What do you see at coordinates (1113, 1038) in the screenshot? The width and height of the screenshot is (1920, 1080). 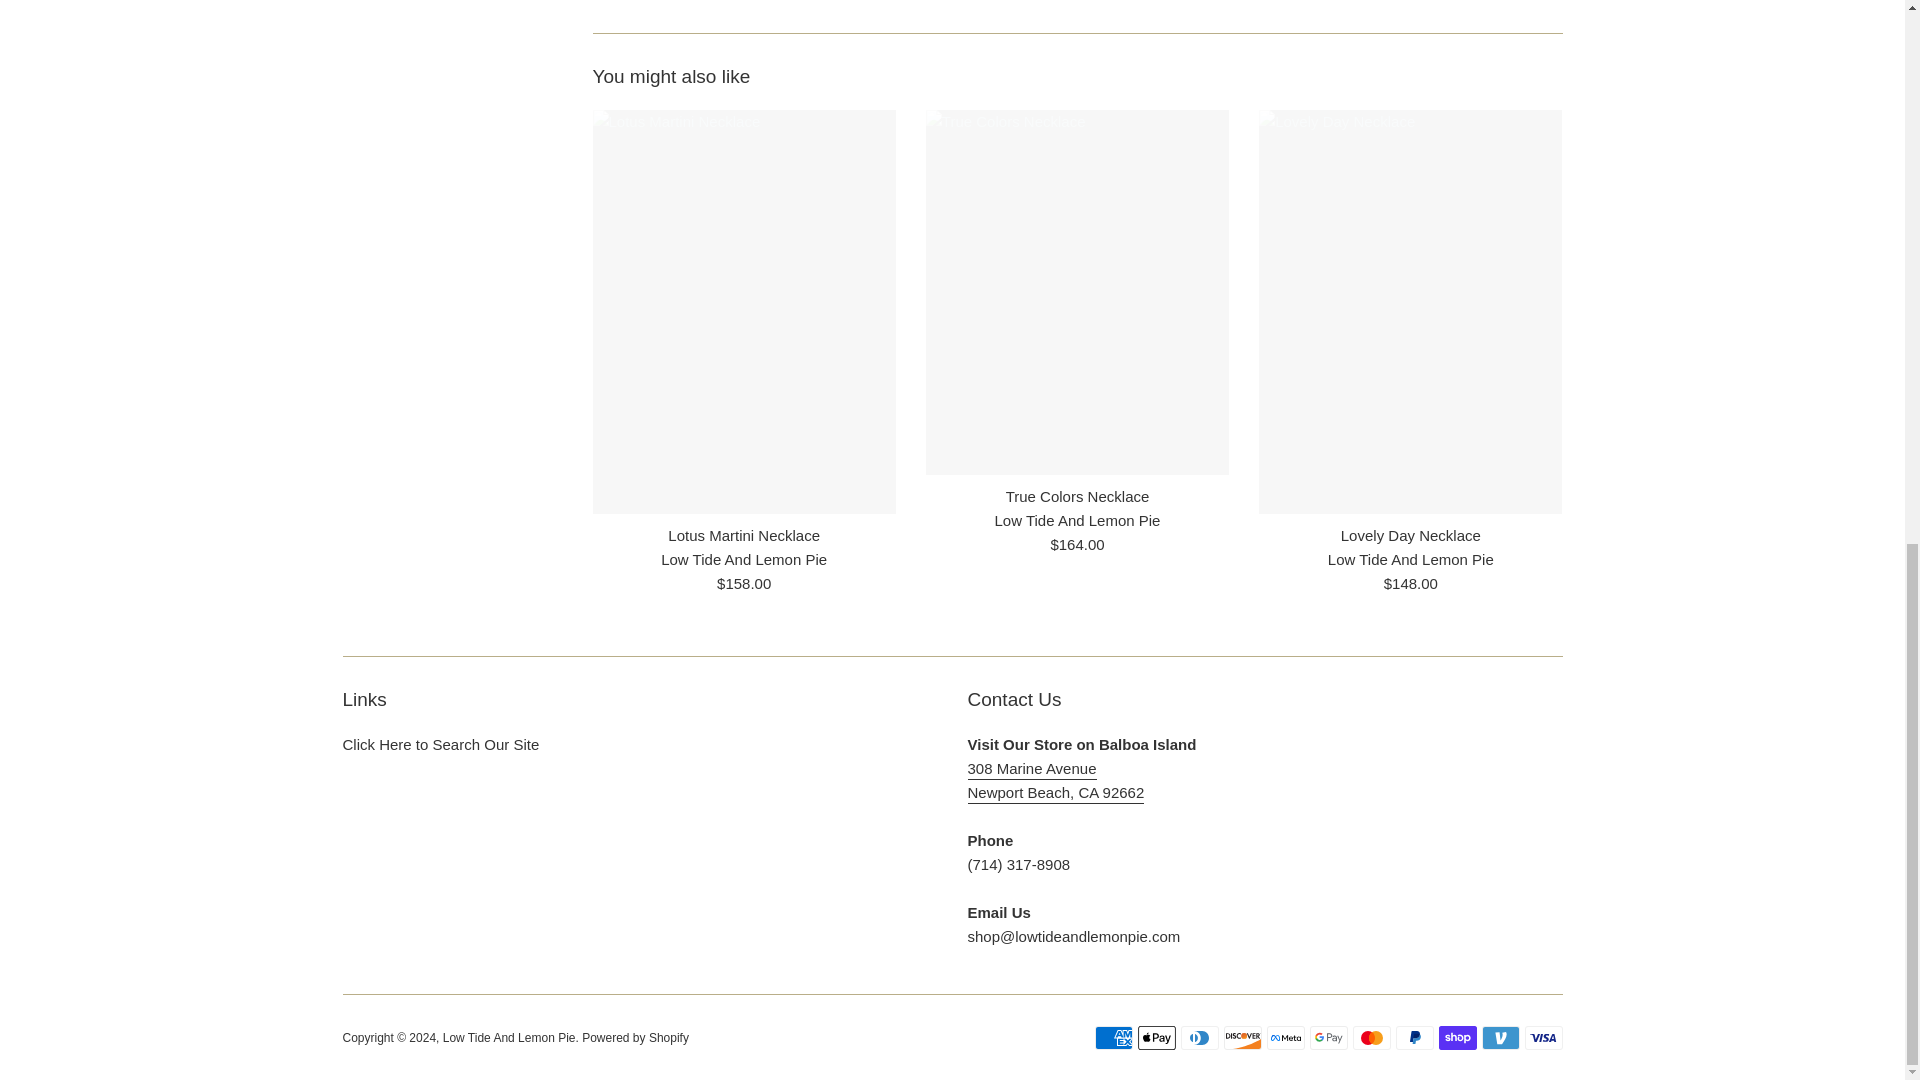 I see `American Express` at bounding box center [1113, 1038].